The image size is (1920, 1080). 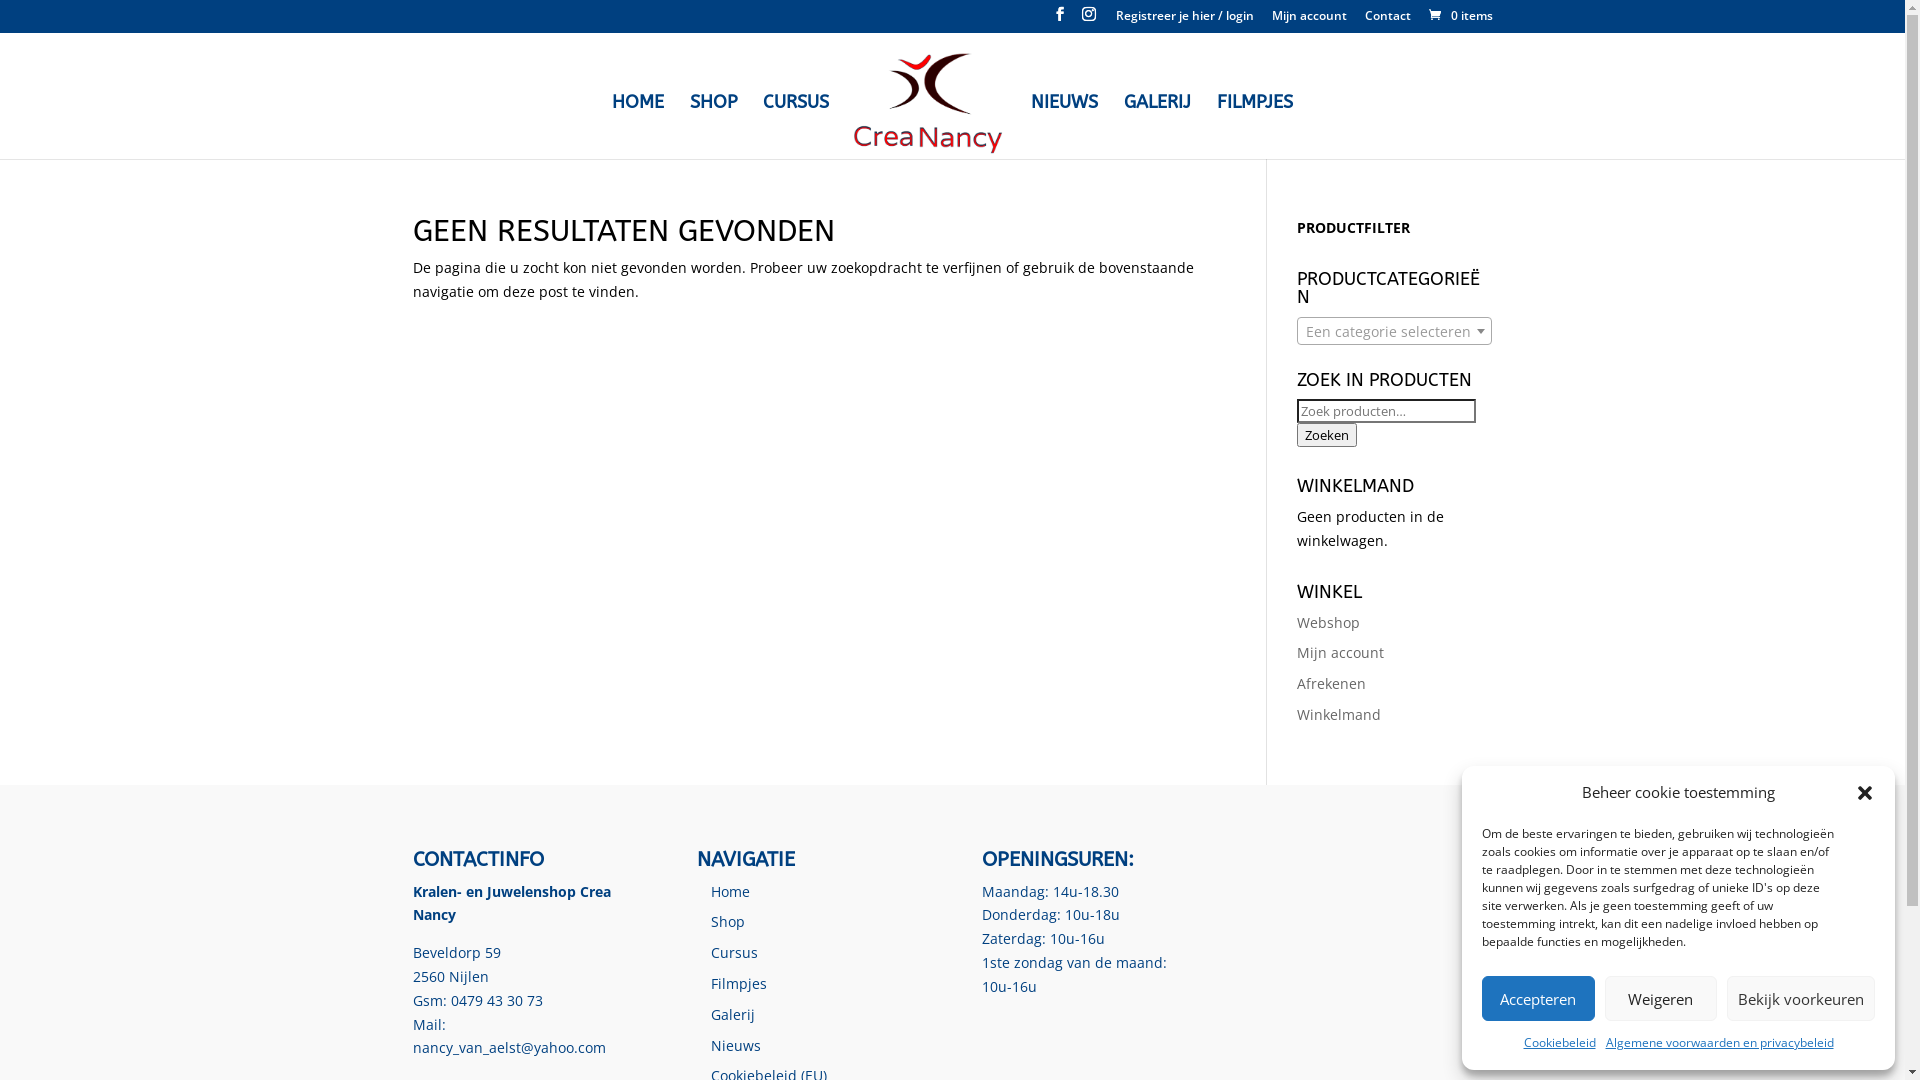 I want to click on NIEUWS, so click(x=1064, y=127).